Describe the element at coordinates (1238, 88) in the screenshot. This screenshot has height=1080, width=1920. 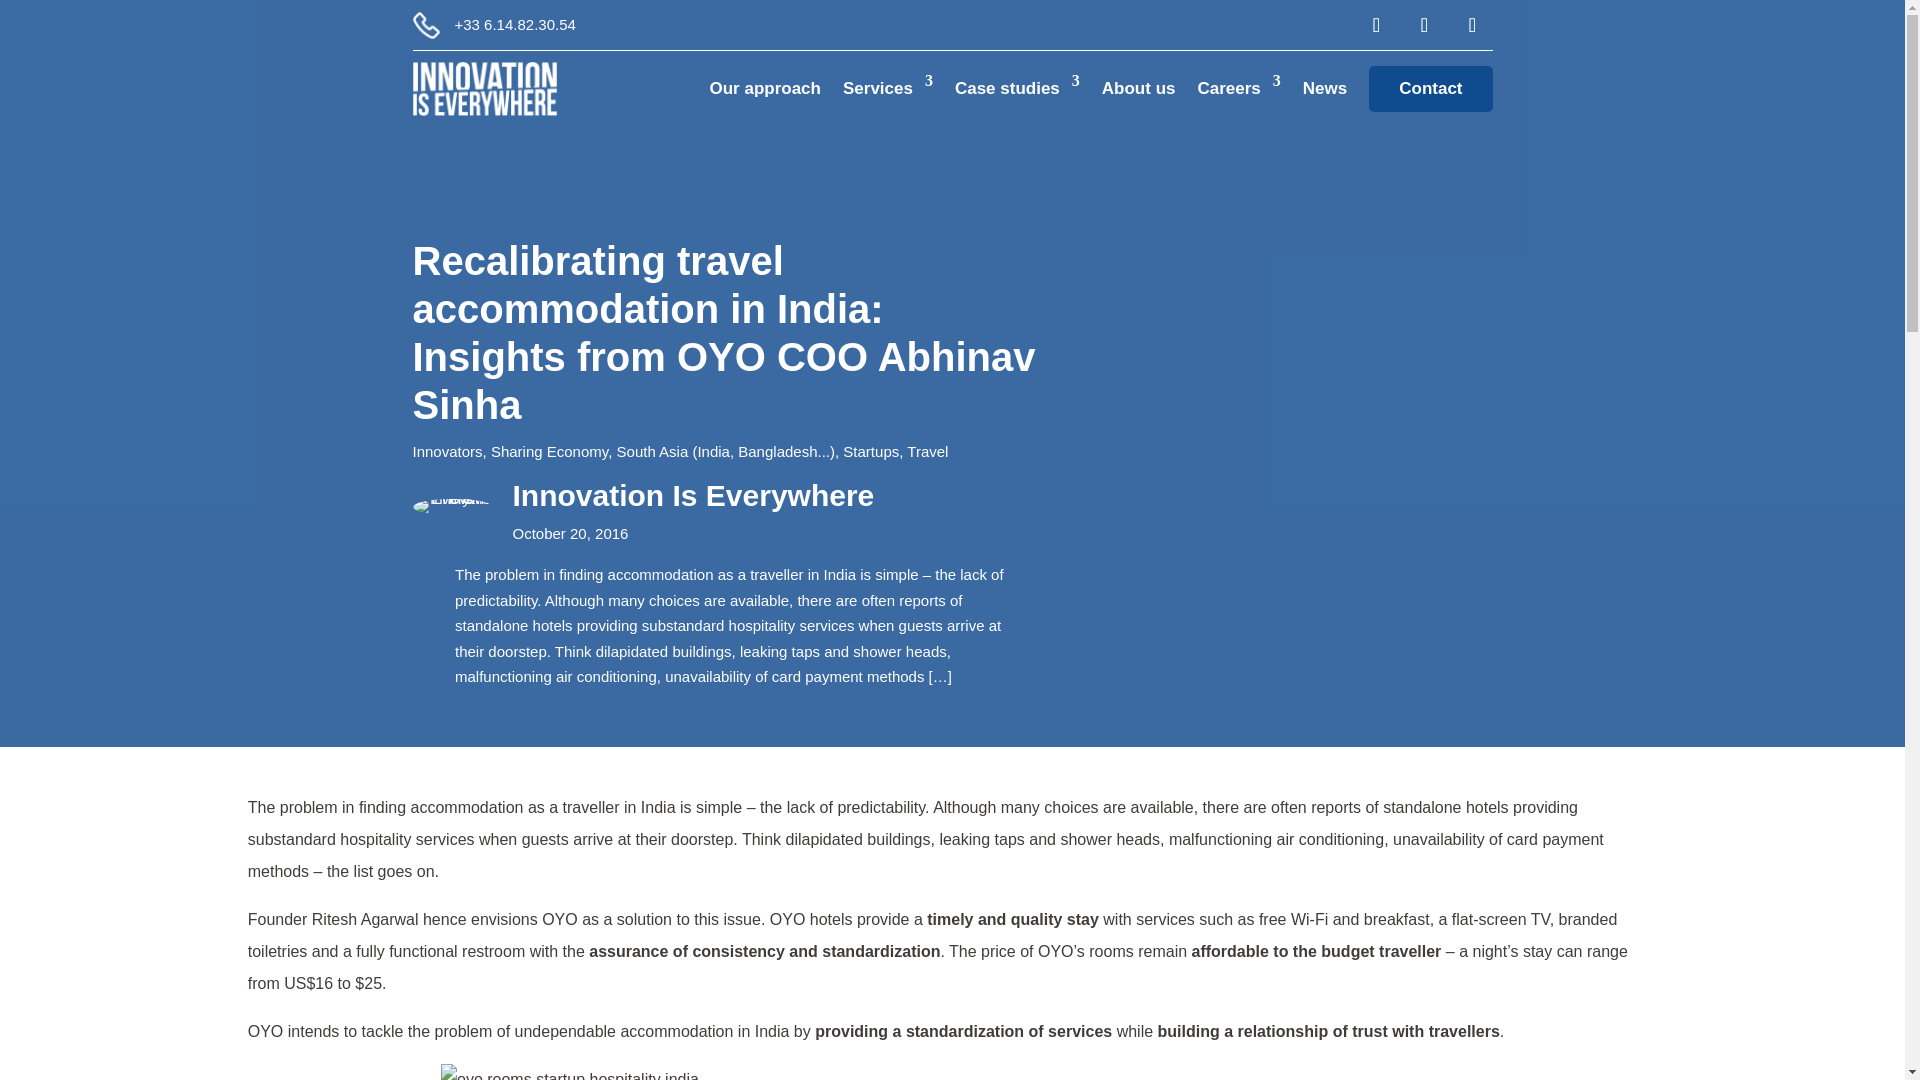
I see `Careers` at that location.